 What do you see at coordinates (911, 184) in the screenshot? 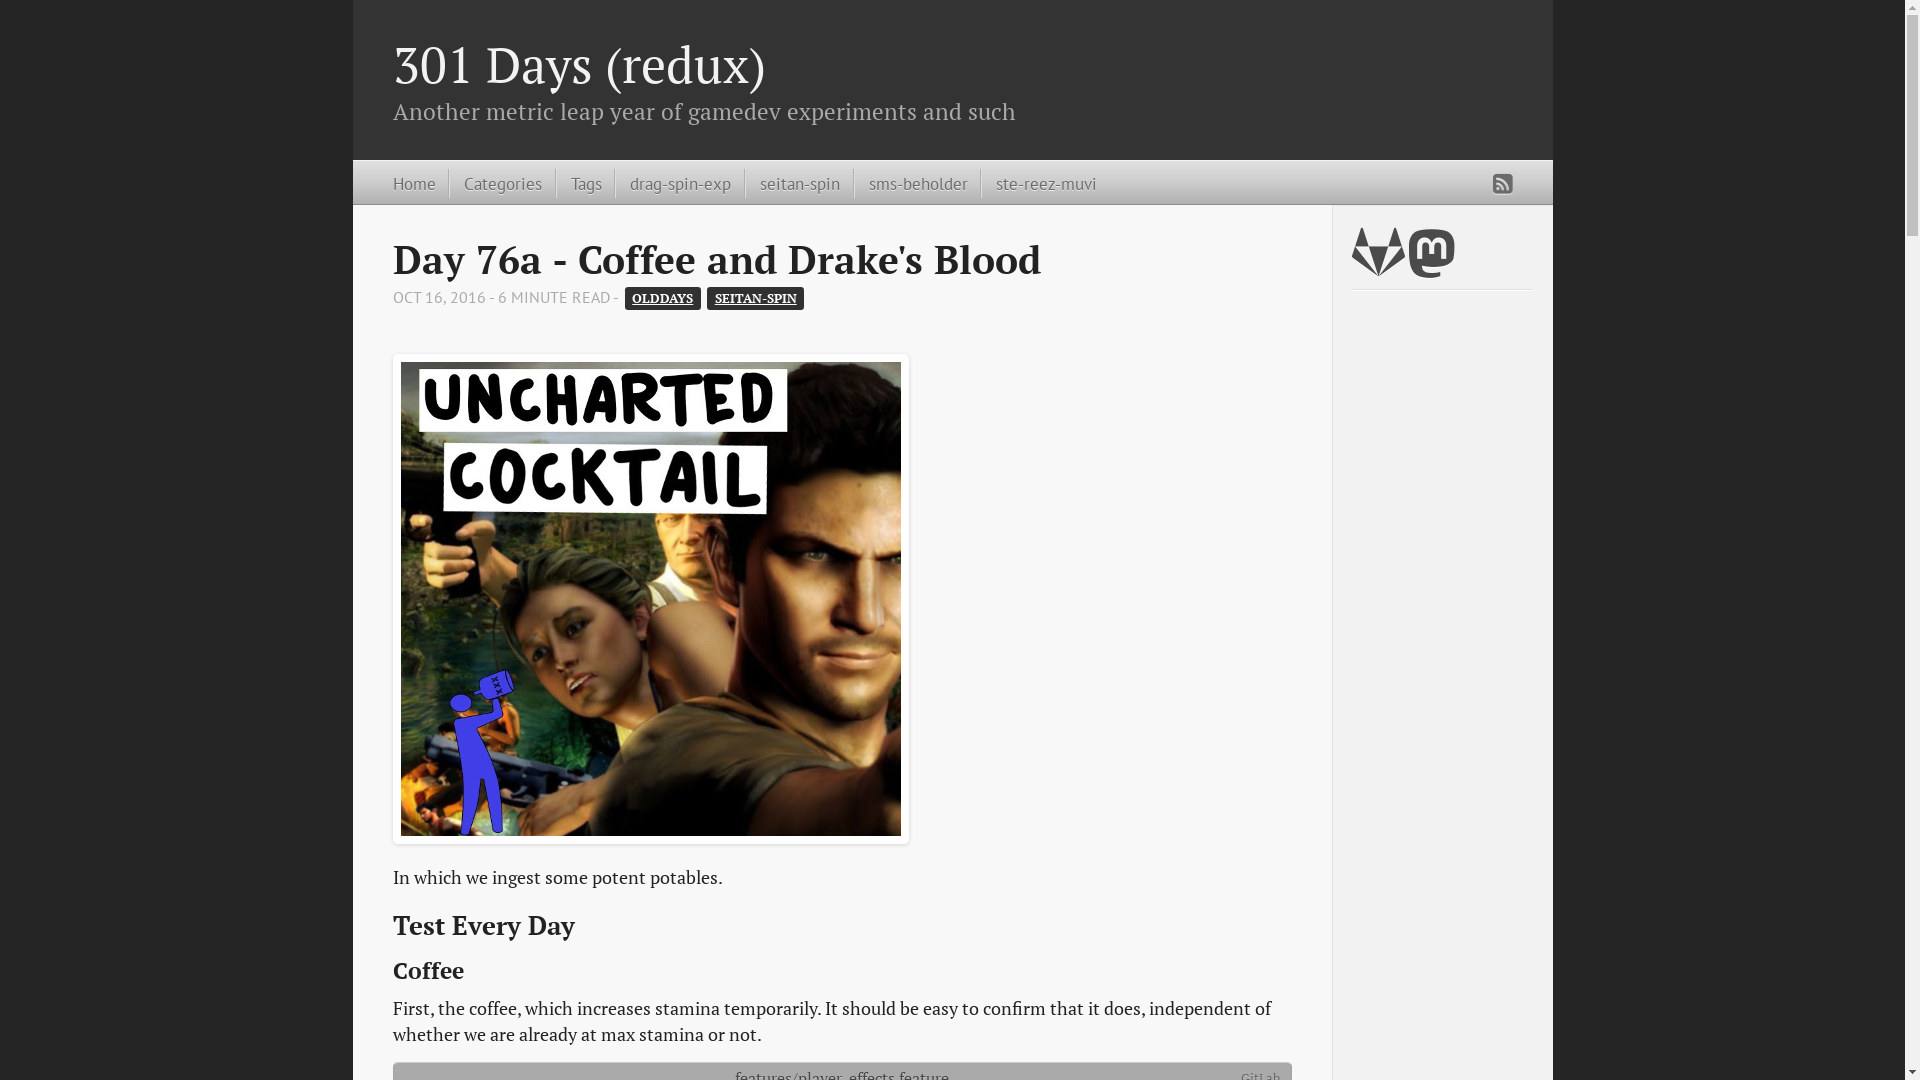
I see `sms-beholder` at bounding box center [911, 184].